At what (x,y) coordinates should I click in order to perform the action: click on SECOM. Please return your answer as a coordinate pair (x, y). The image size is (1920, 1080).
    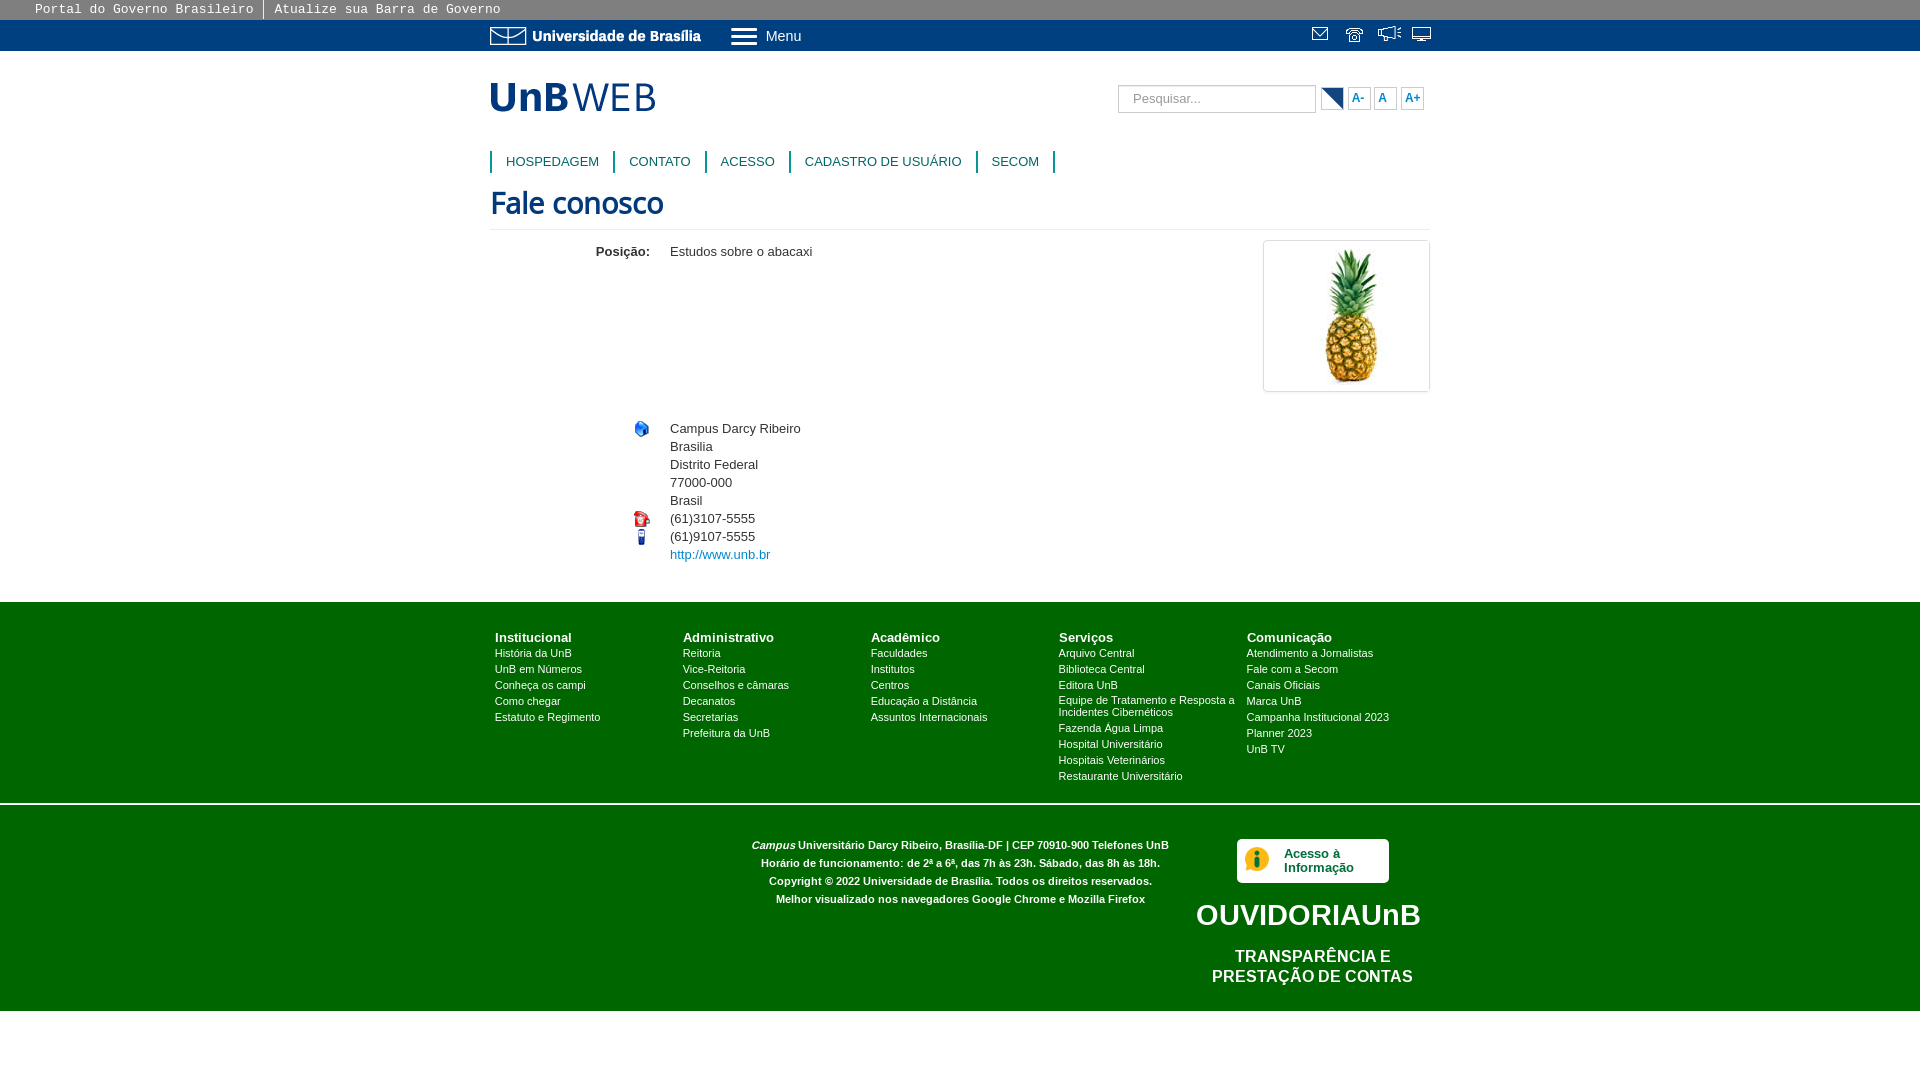
    Looking at the image, I should click on (1016, 162).